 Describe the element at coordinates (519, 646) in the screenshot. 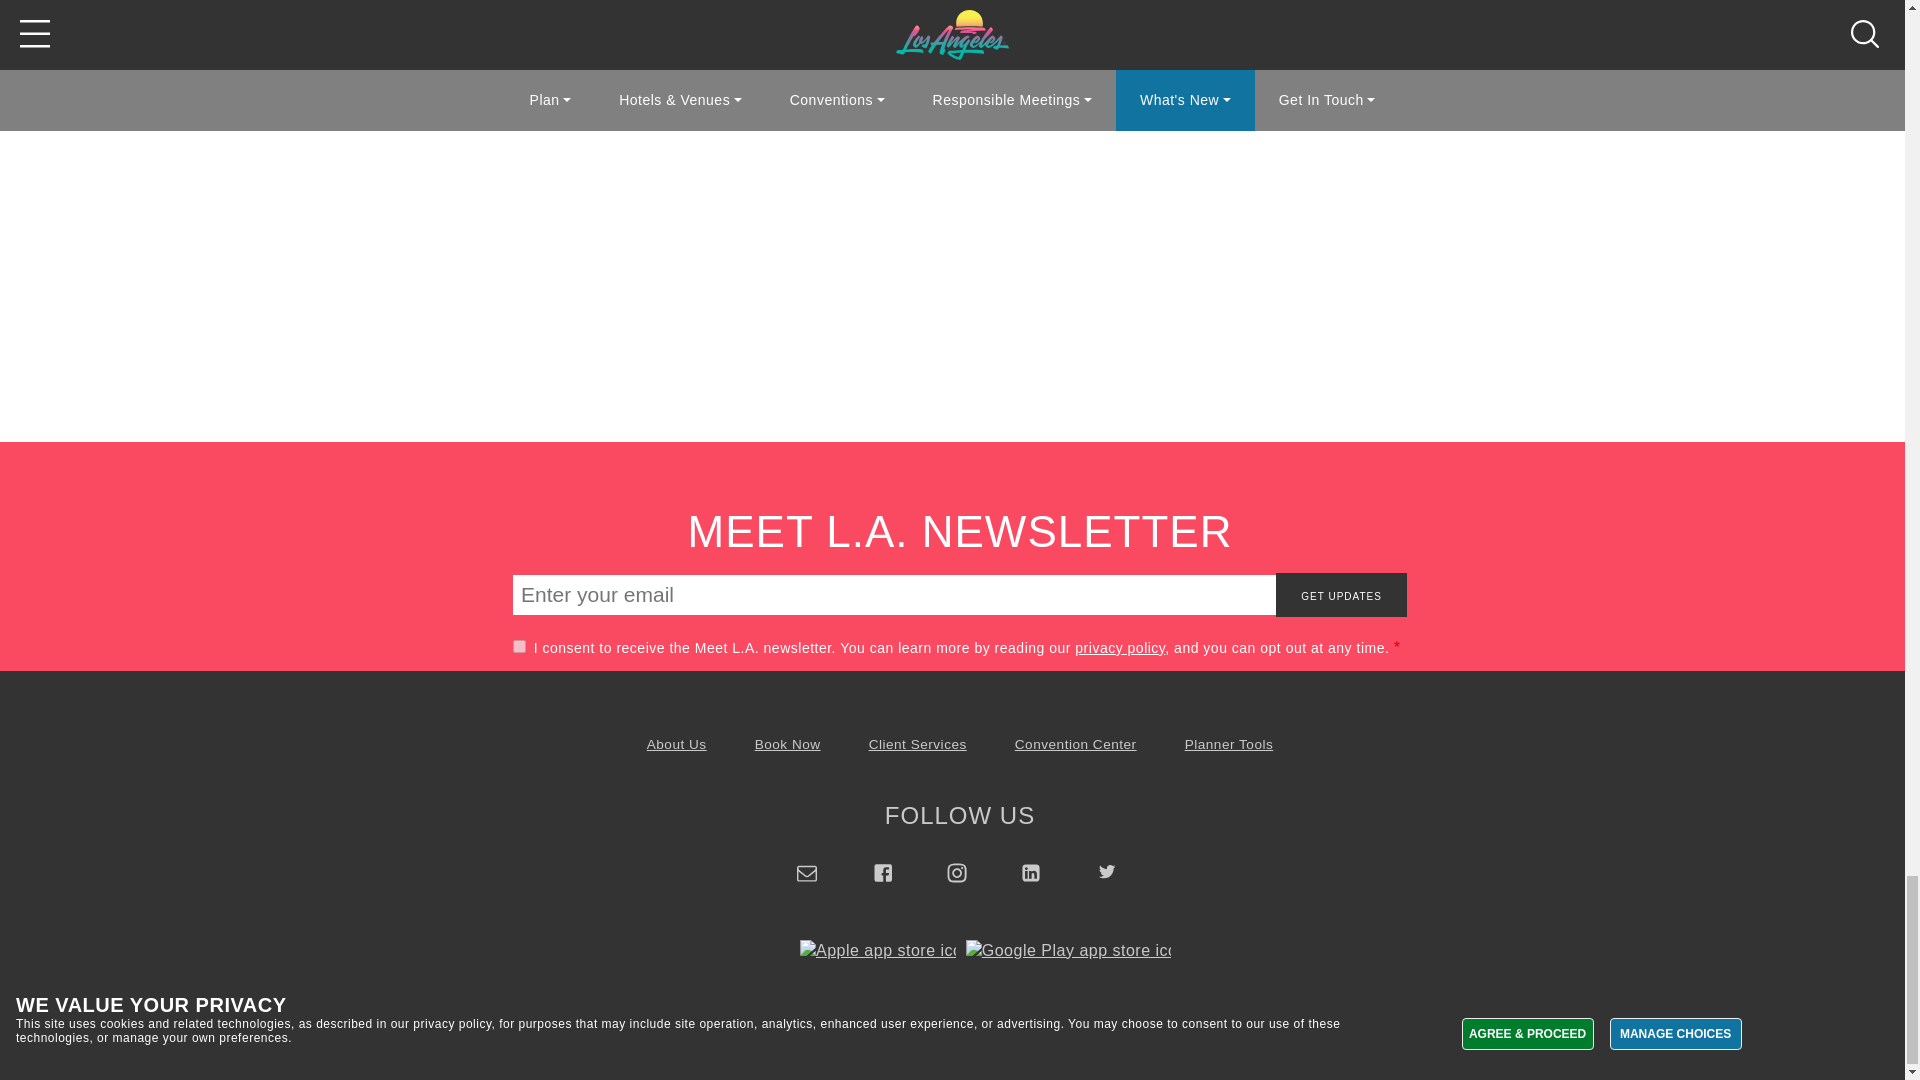

I see `1` at that location.